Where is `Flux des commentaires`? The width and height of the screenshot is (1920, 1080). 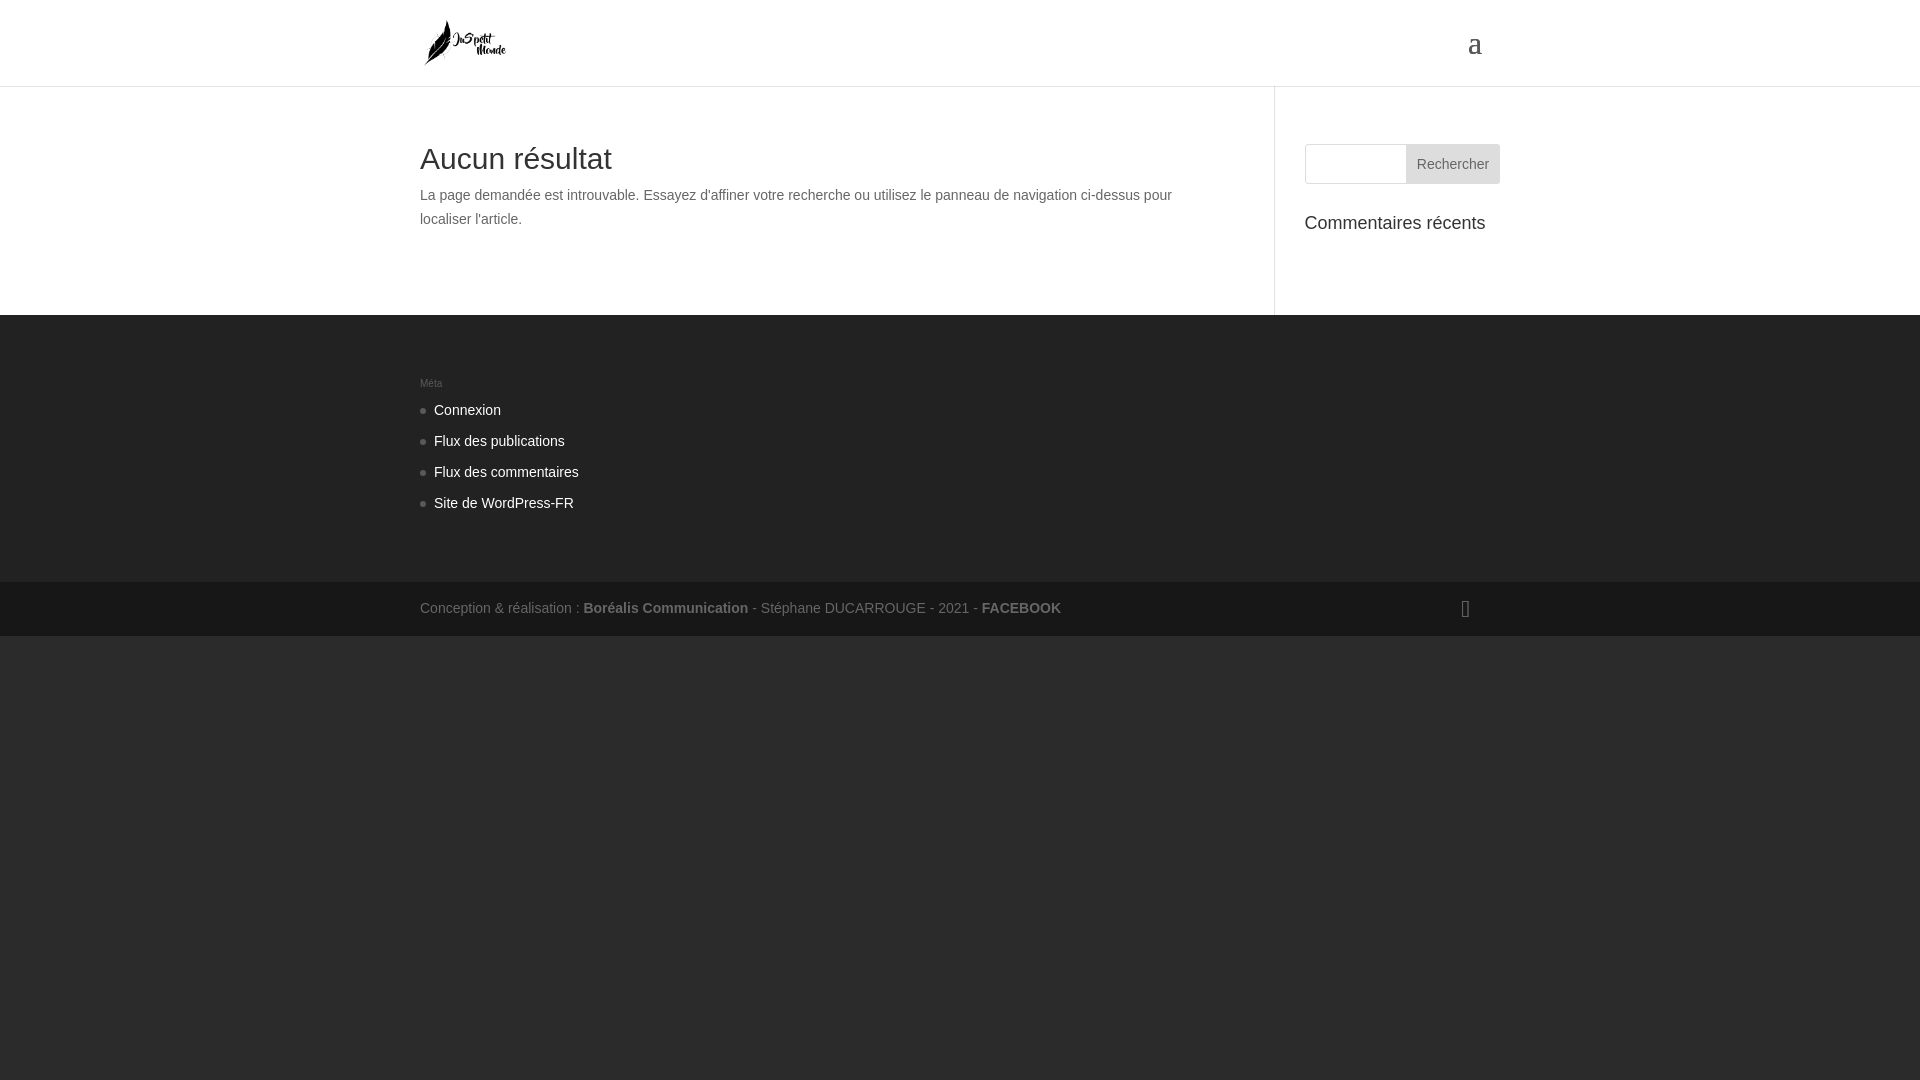 Flux des commentaires is located at coordinates (506, 472).